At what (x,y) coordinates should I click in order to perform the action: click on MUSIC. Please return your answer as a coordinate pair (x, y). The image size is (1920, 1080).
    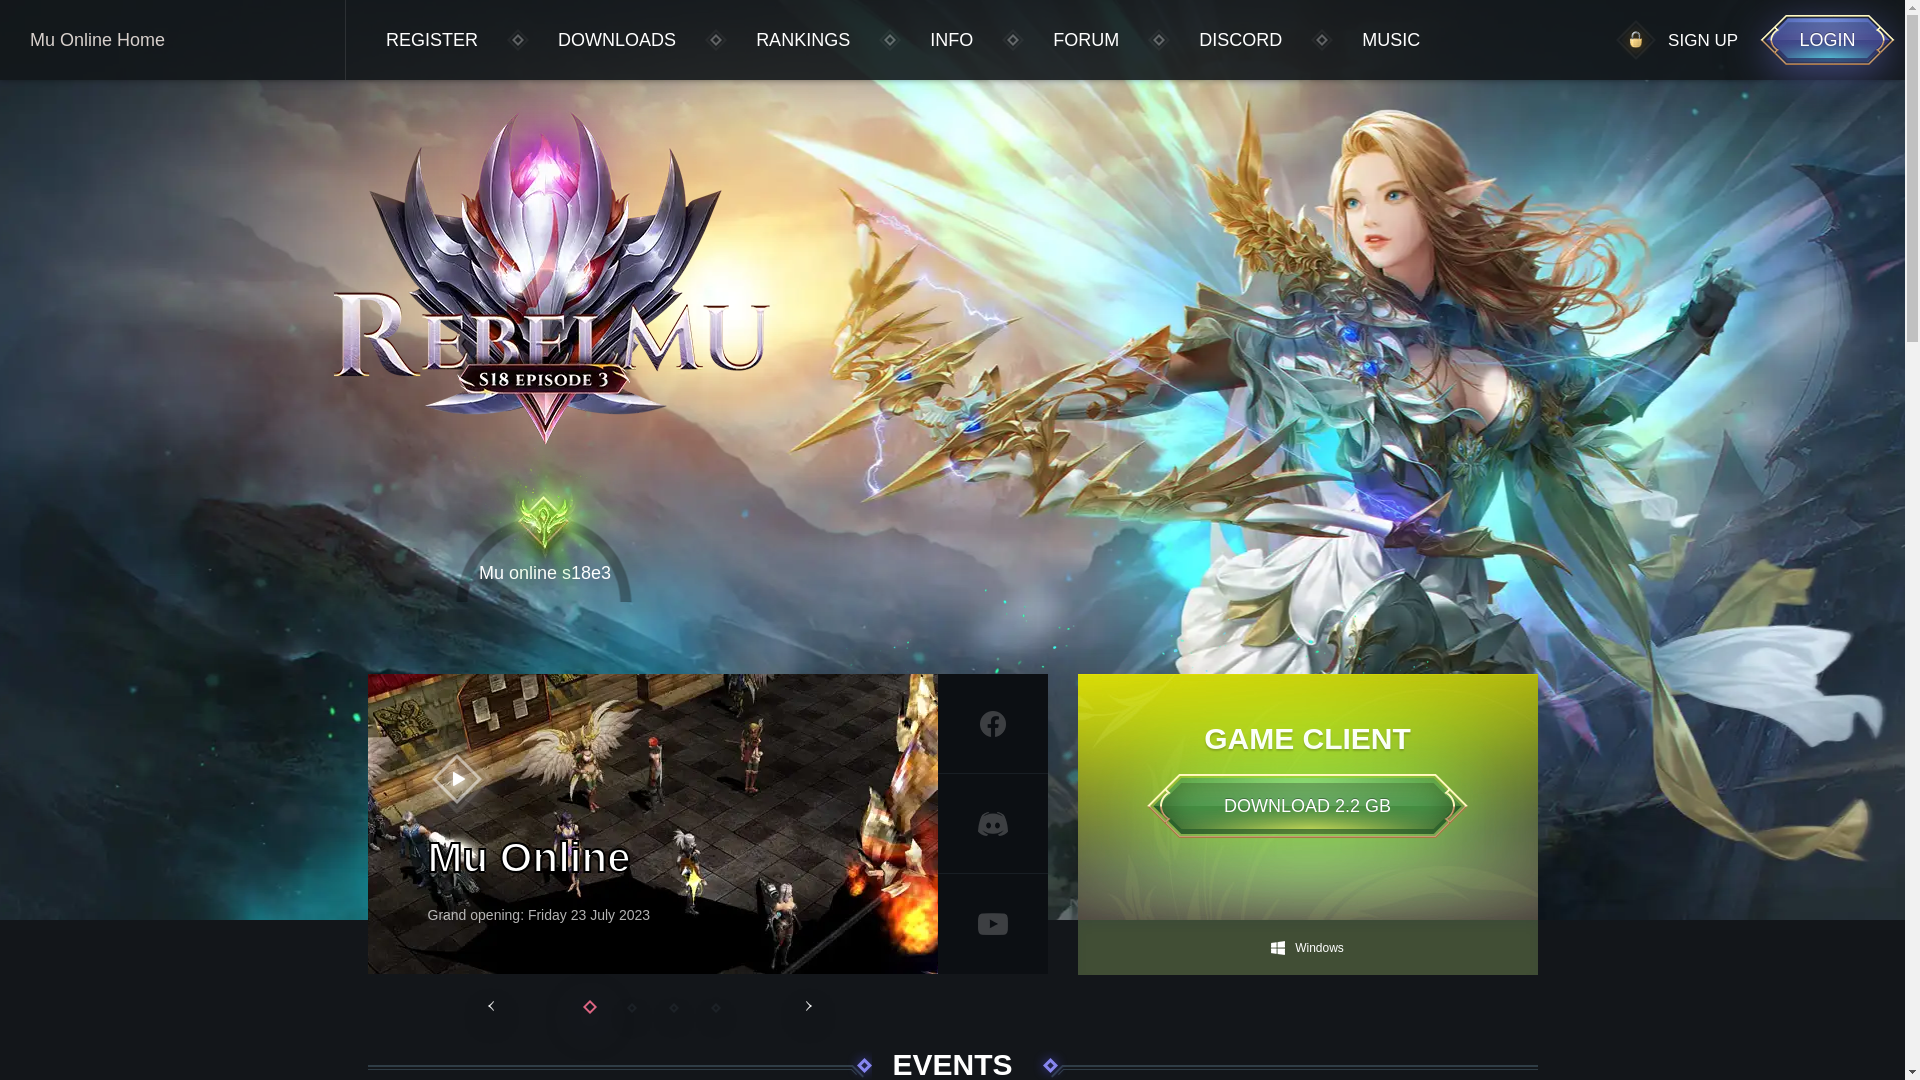
    Looking at the image, I should click on (1391, 40).